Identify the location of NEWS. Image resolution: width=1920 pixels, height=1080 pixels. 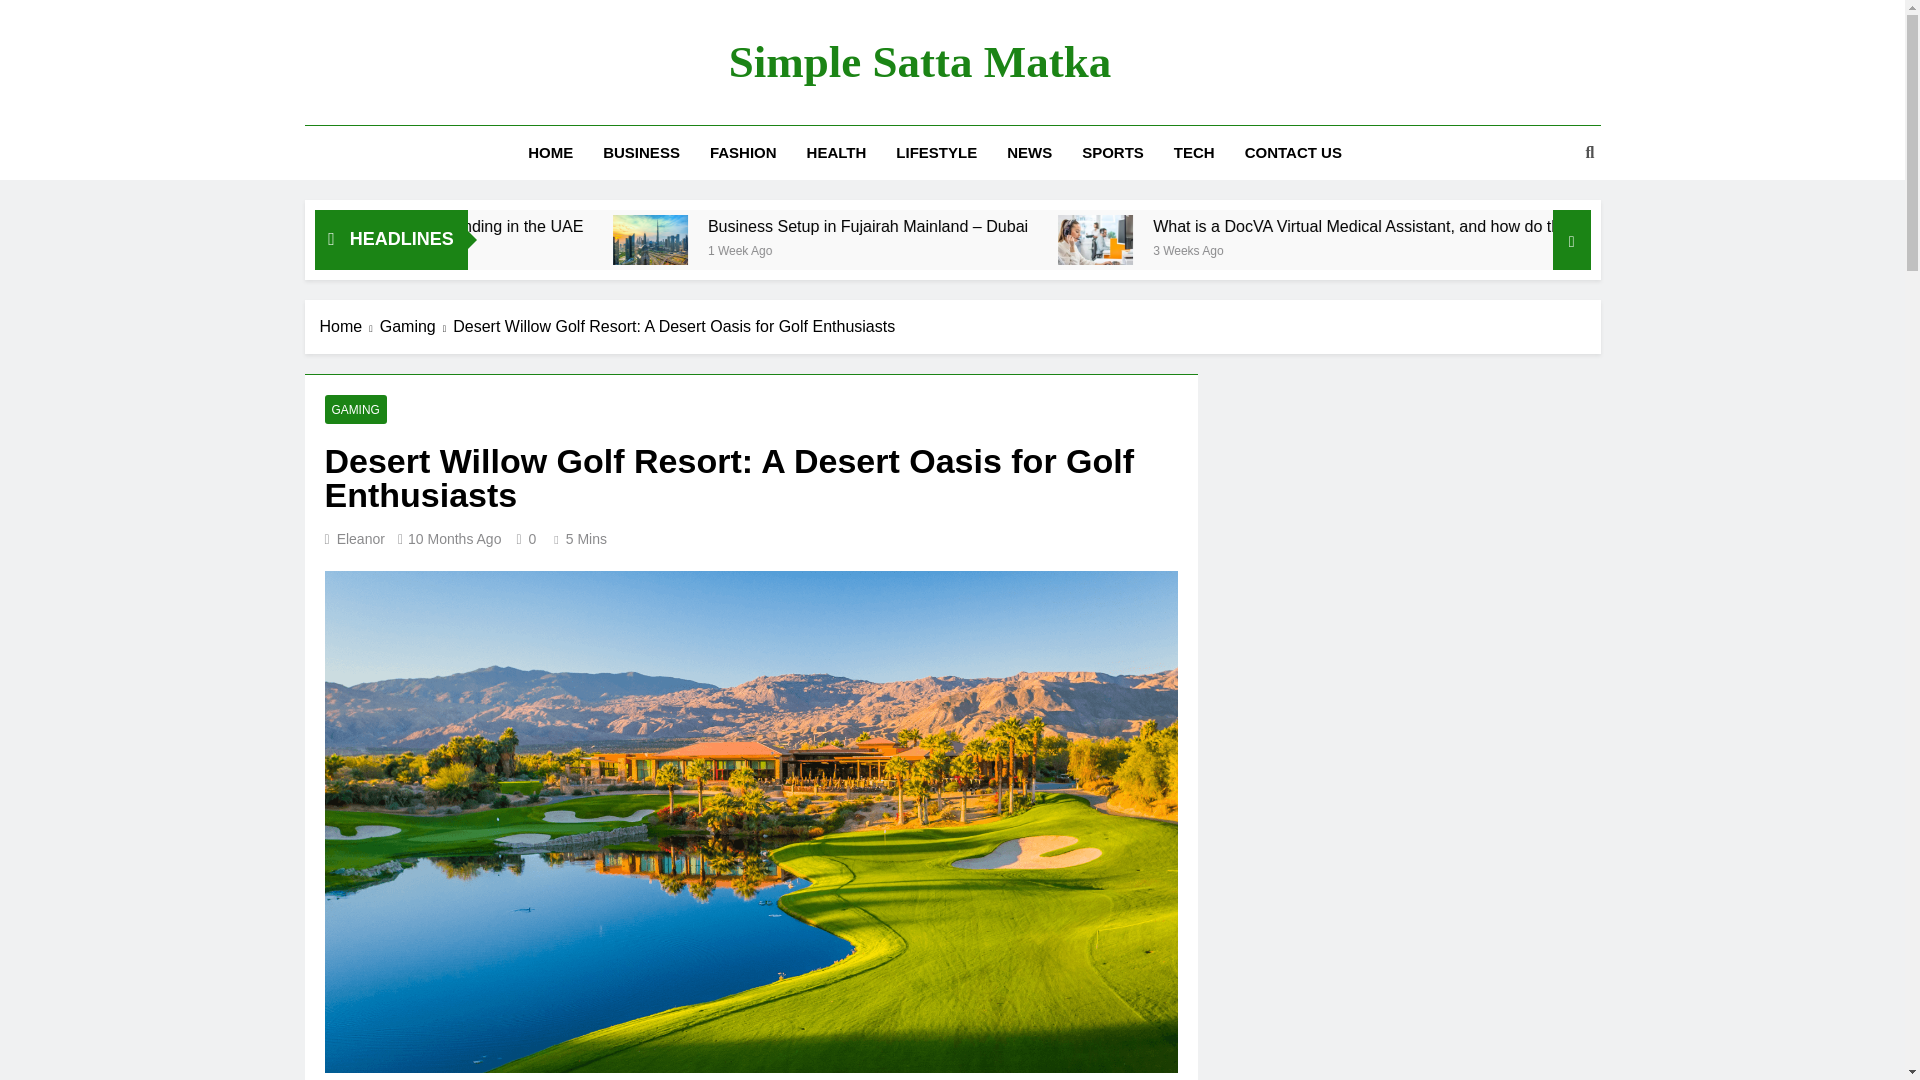
(1030, 153).